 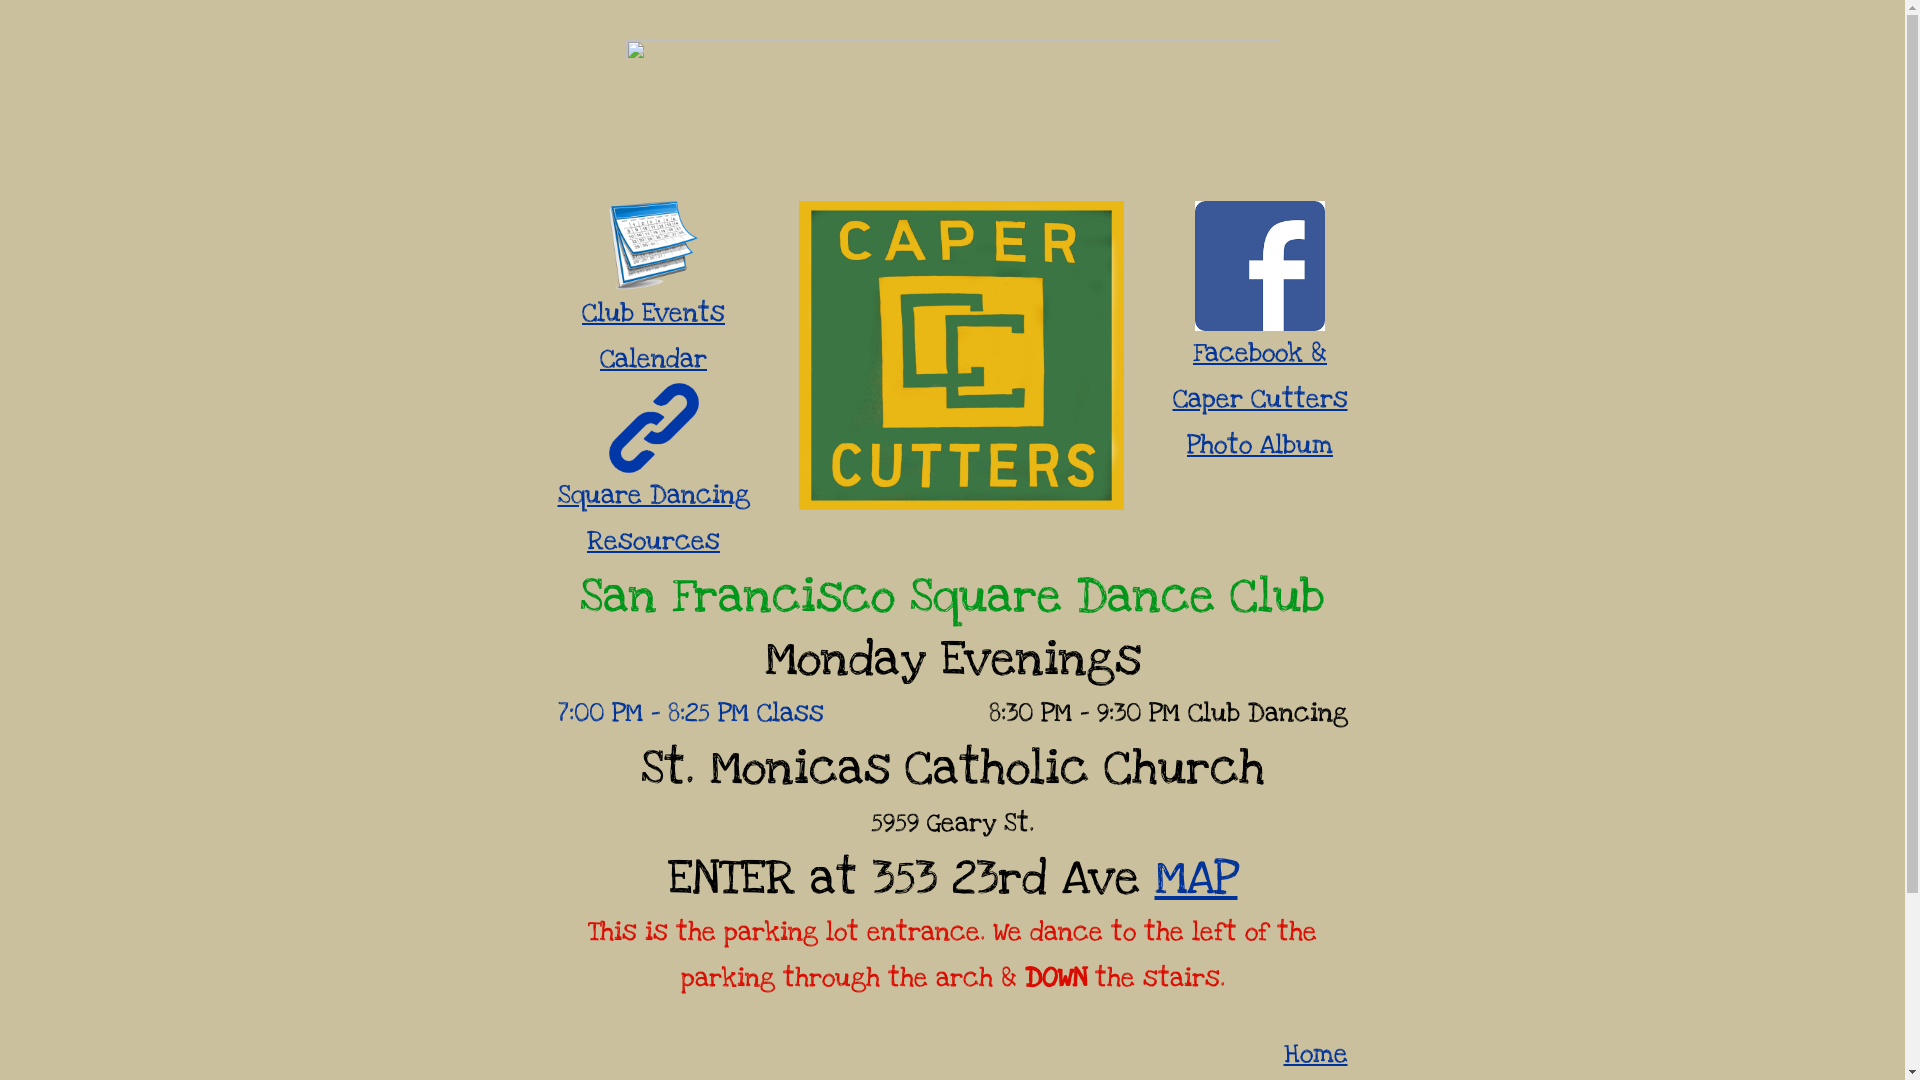 I want to click on Home, so click(x=1316, y=1054).